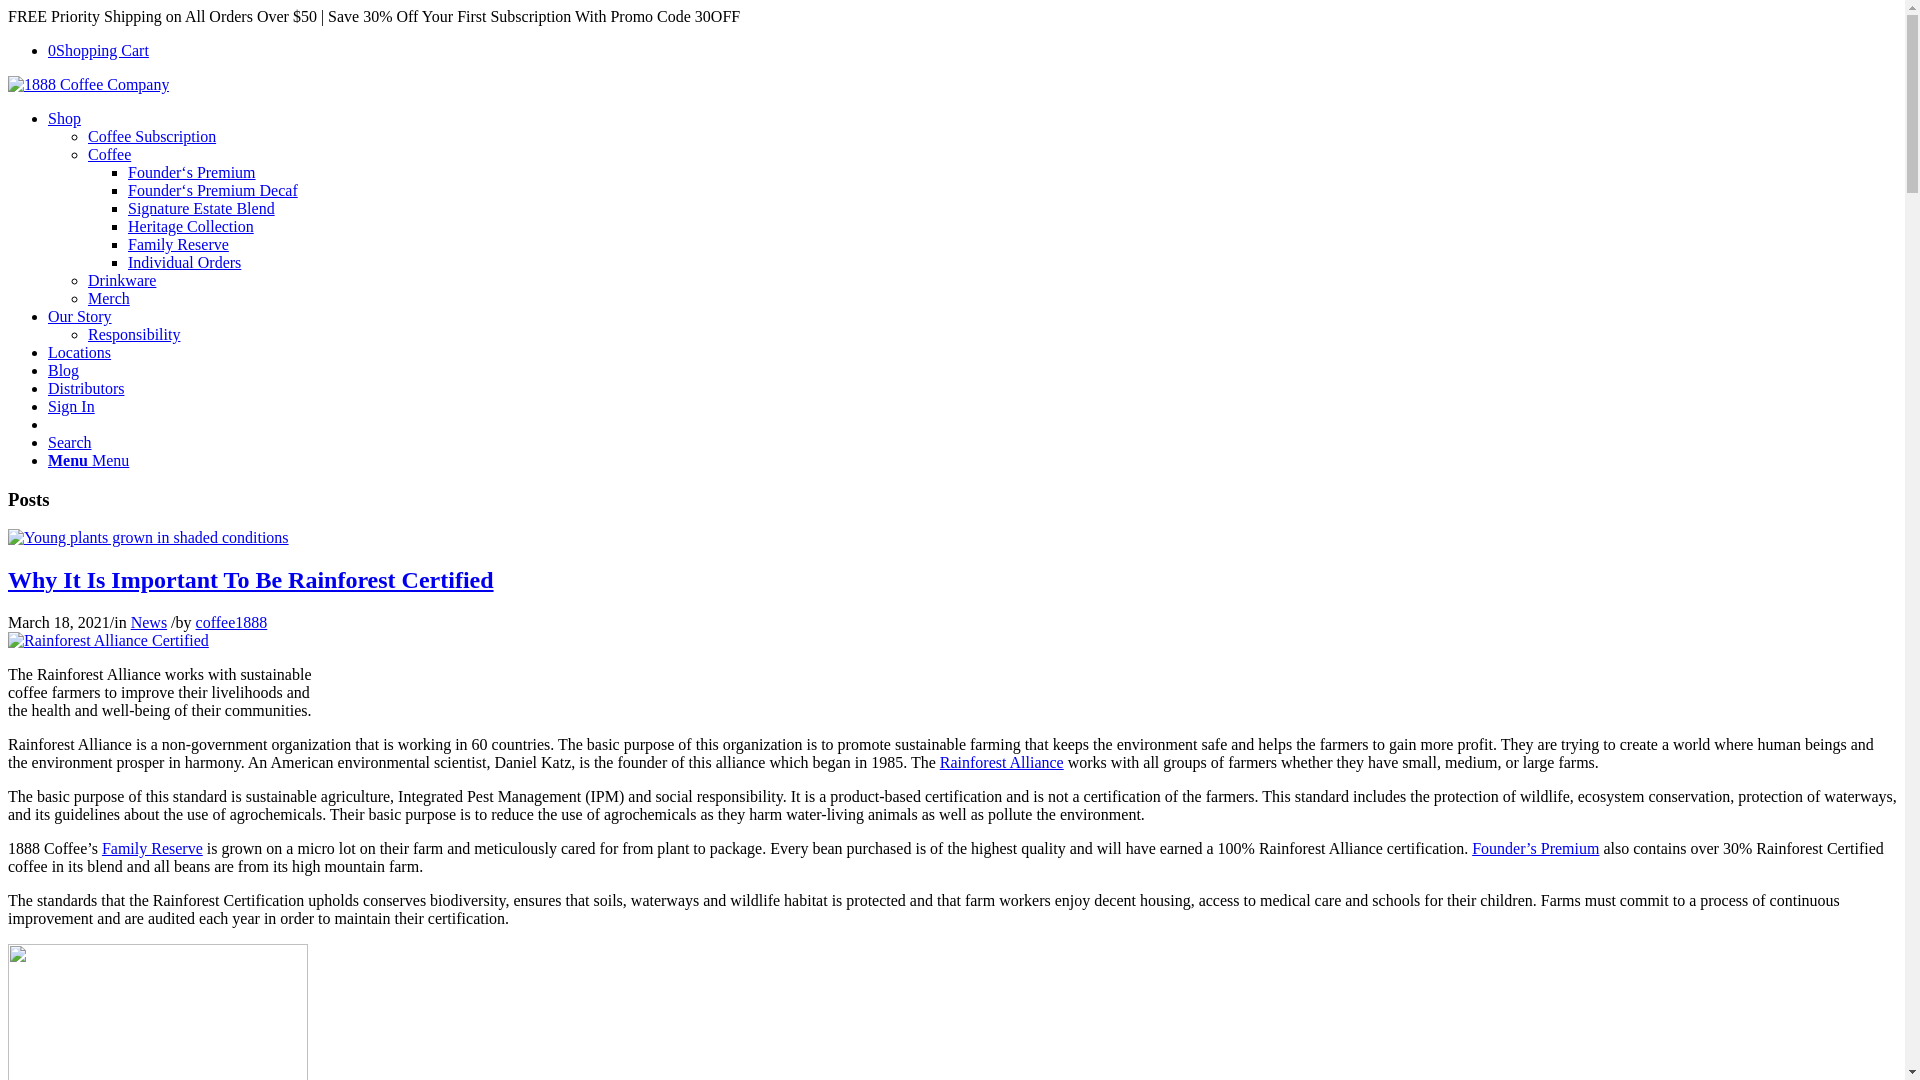 The width and height of the screenshot is (1920, 1080). Describe the element at coordinates (98, 50) in the screenshot. I see `0Shopping Cart` at that location.